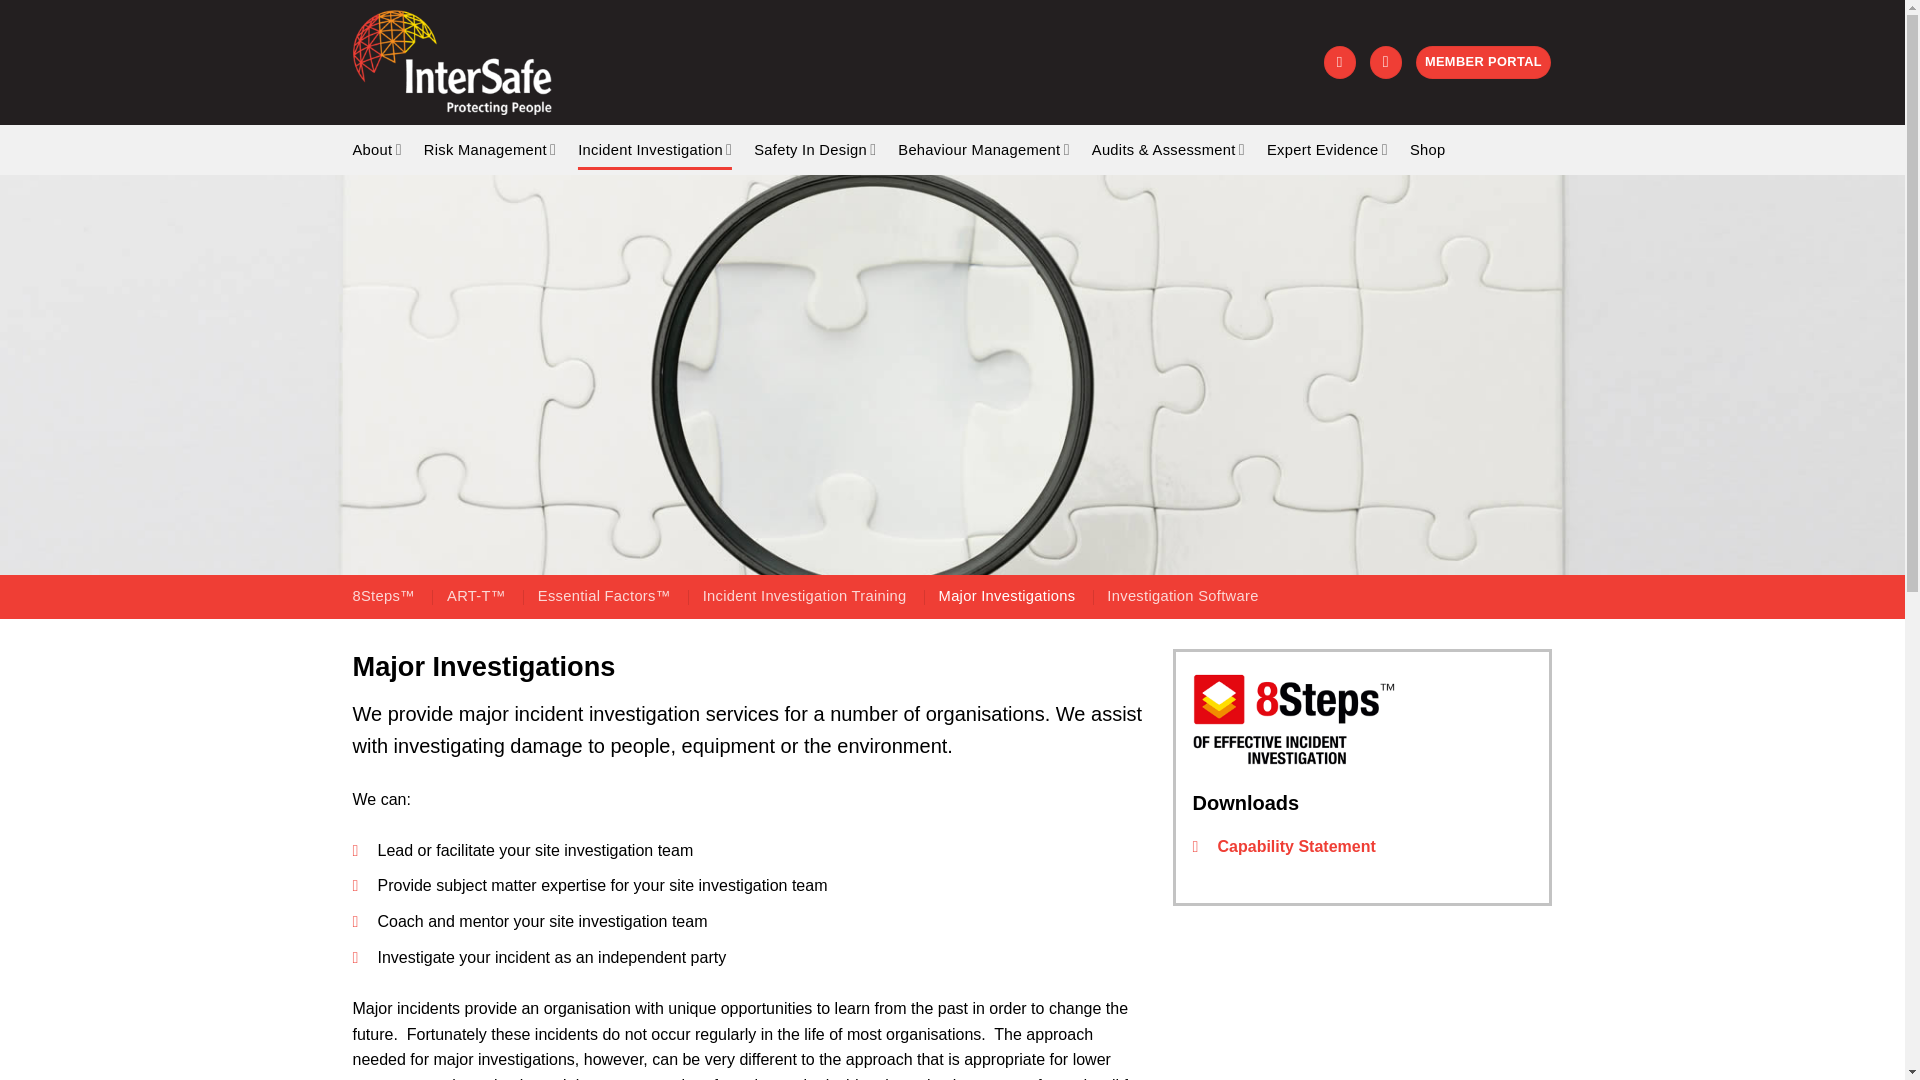  What do you see at coordinates (814, 148) in the screenshot?
I see `Safety In Design` at bounding box center [814, 148].